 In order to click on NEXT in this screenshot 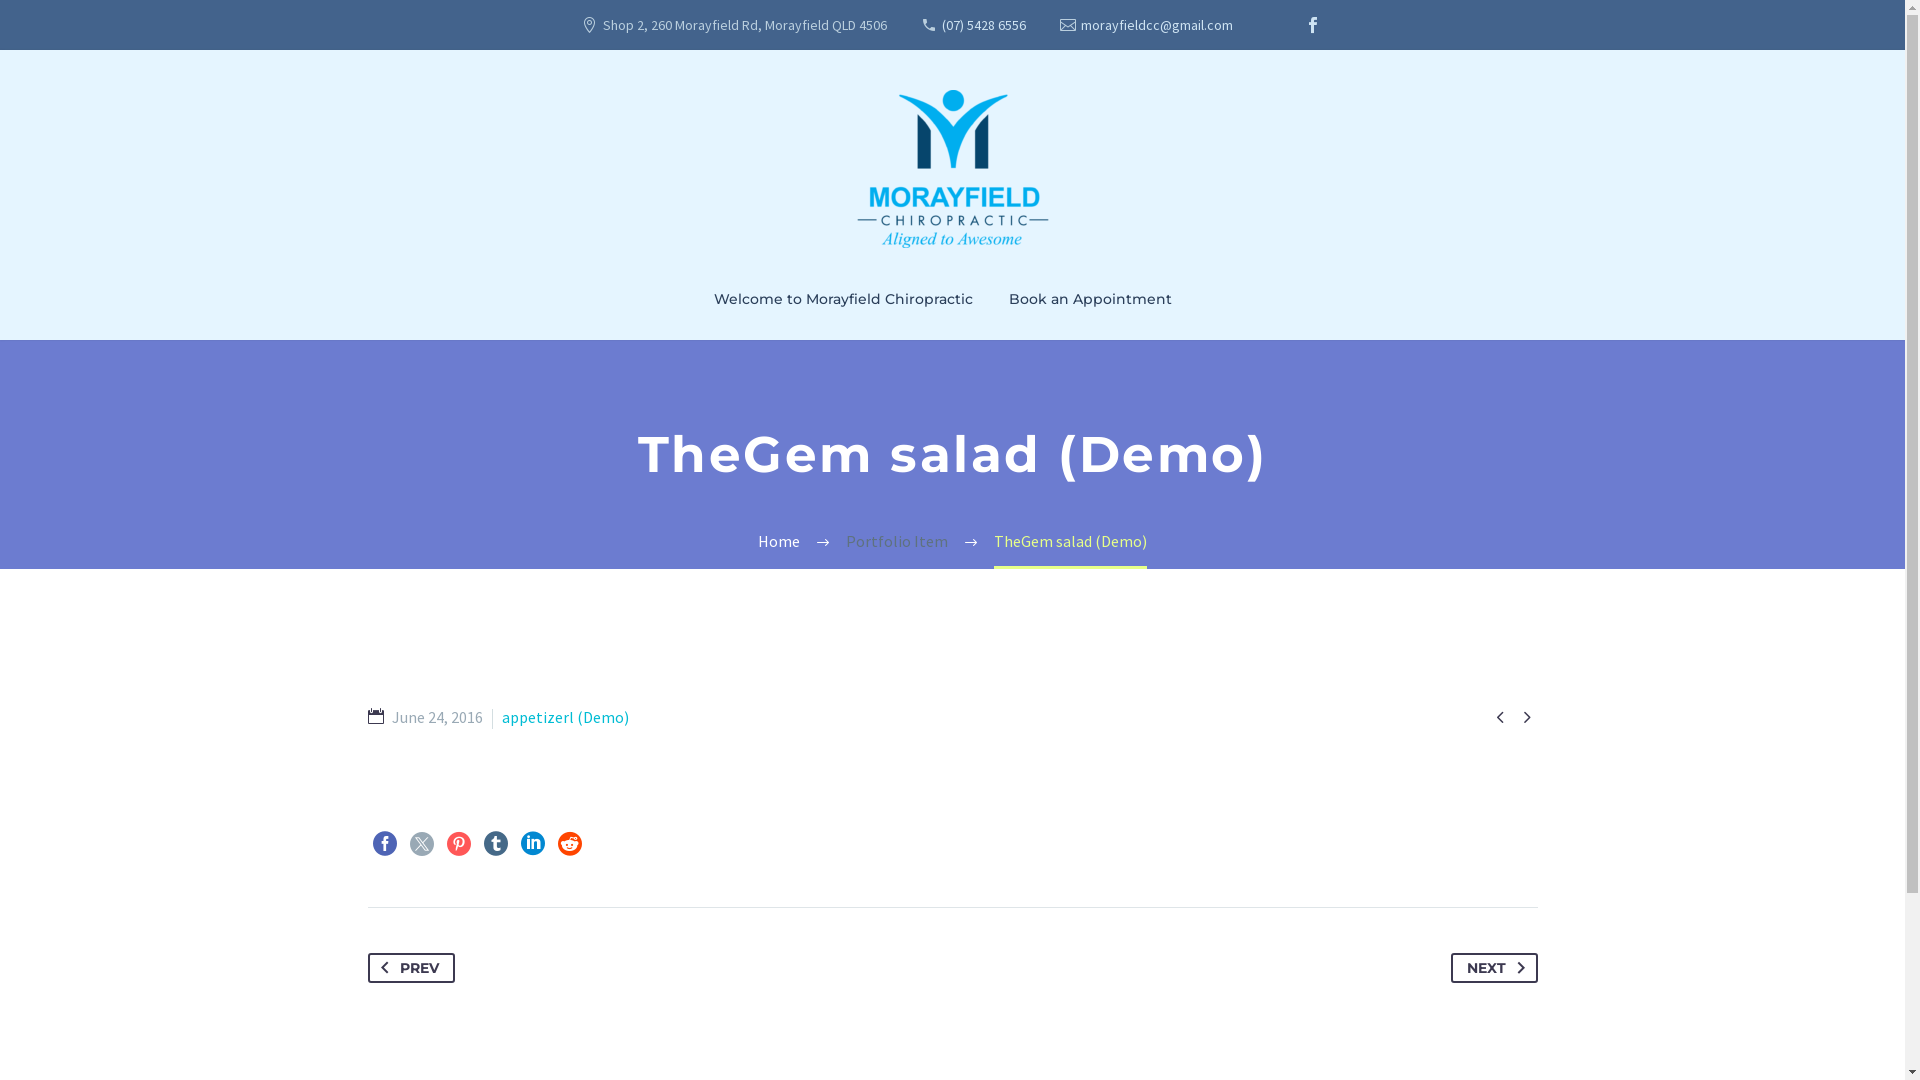, I will do `click(1494, 968)`.